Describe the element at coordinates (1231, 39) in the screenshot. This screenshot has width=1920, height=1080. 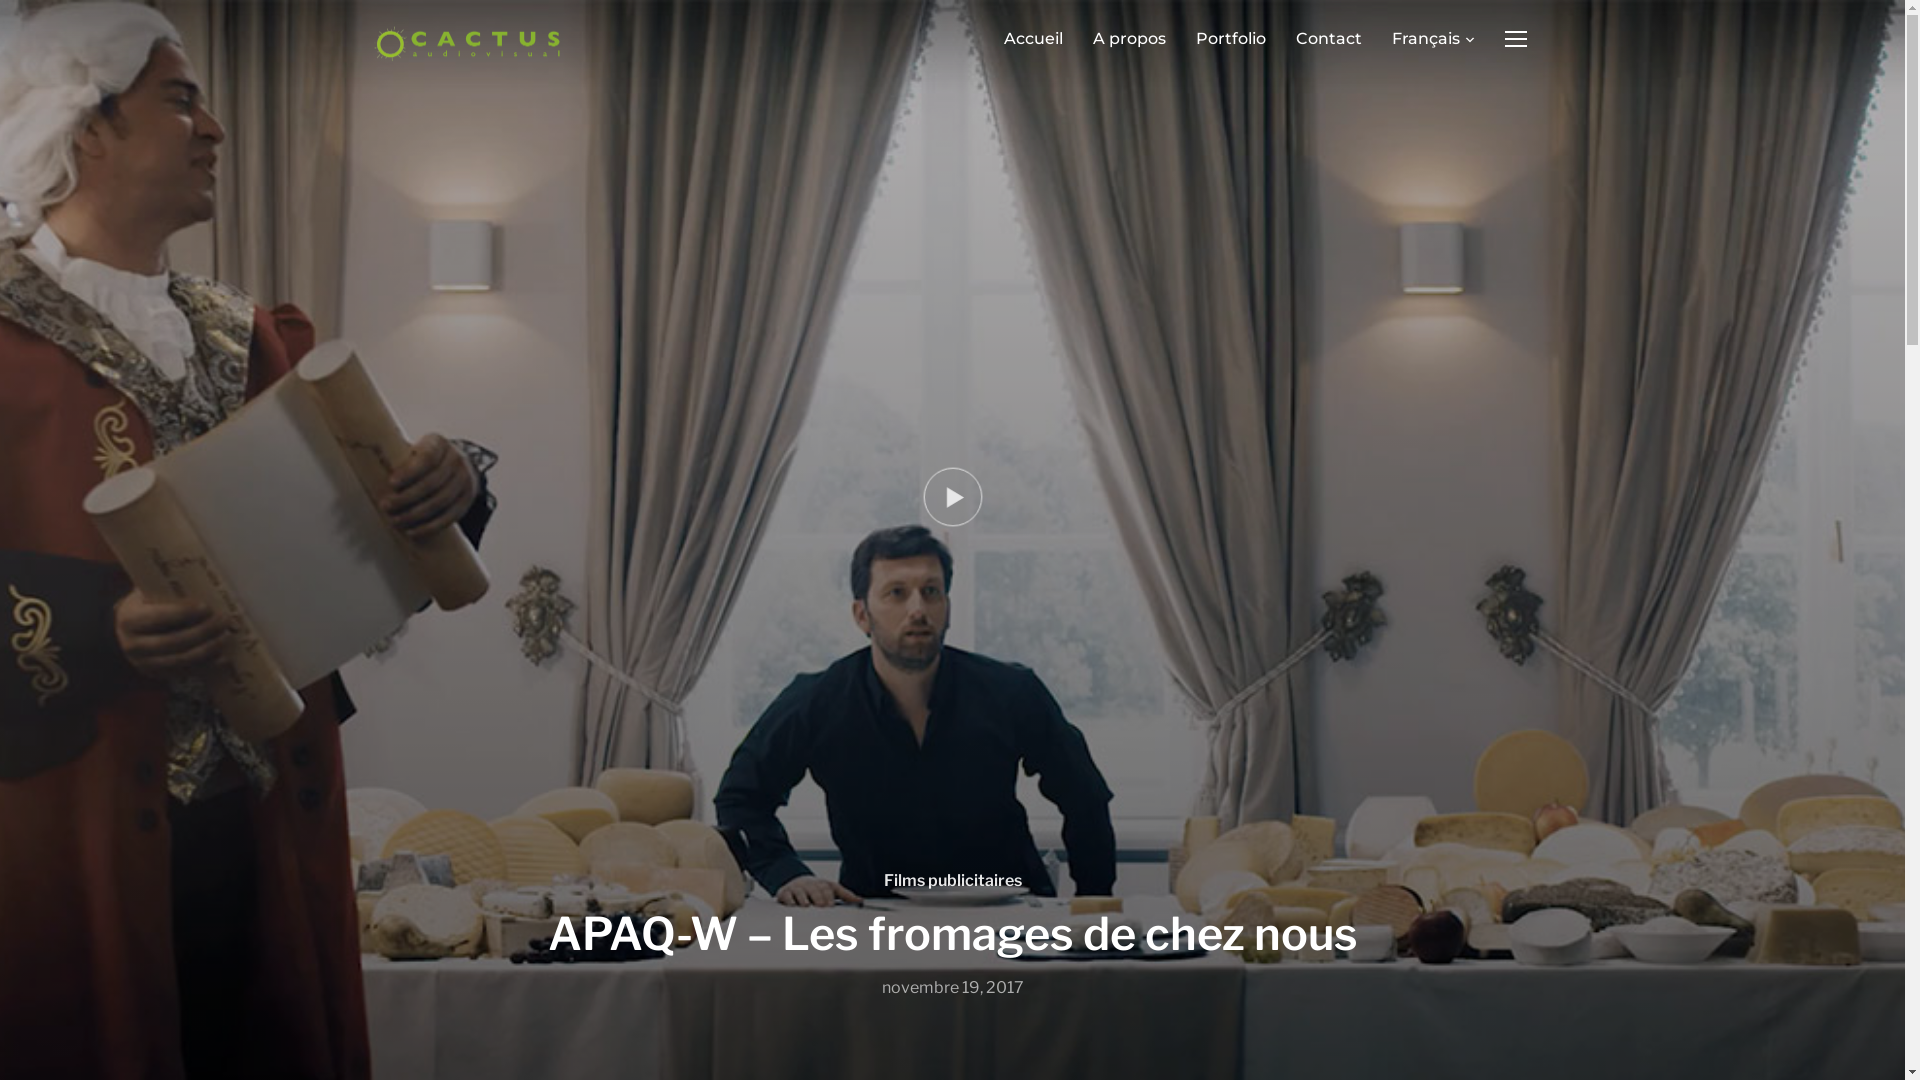
I see `Portfolio` at that location.